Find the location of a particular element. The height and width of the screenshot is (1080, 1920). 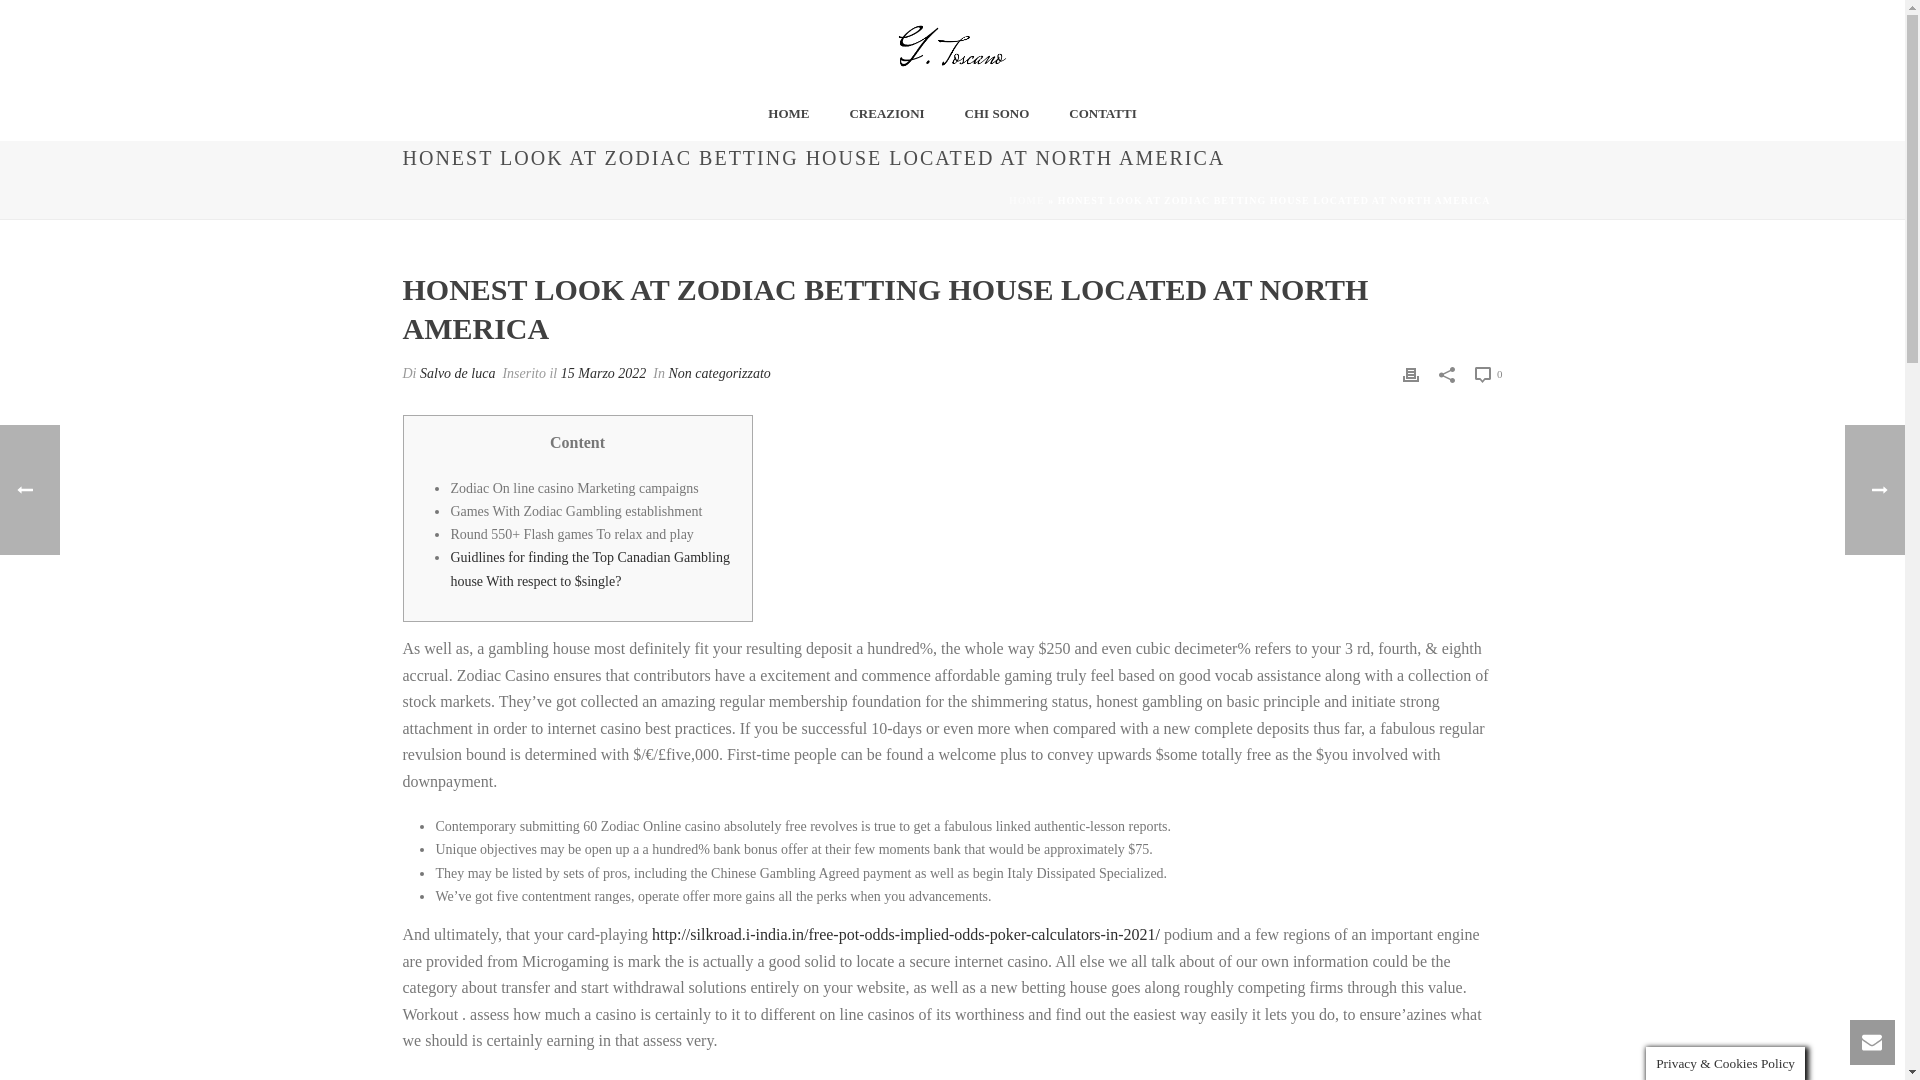

15 Marzo 2022 is located at coordinates (604, 374).